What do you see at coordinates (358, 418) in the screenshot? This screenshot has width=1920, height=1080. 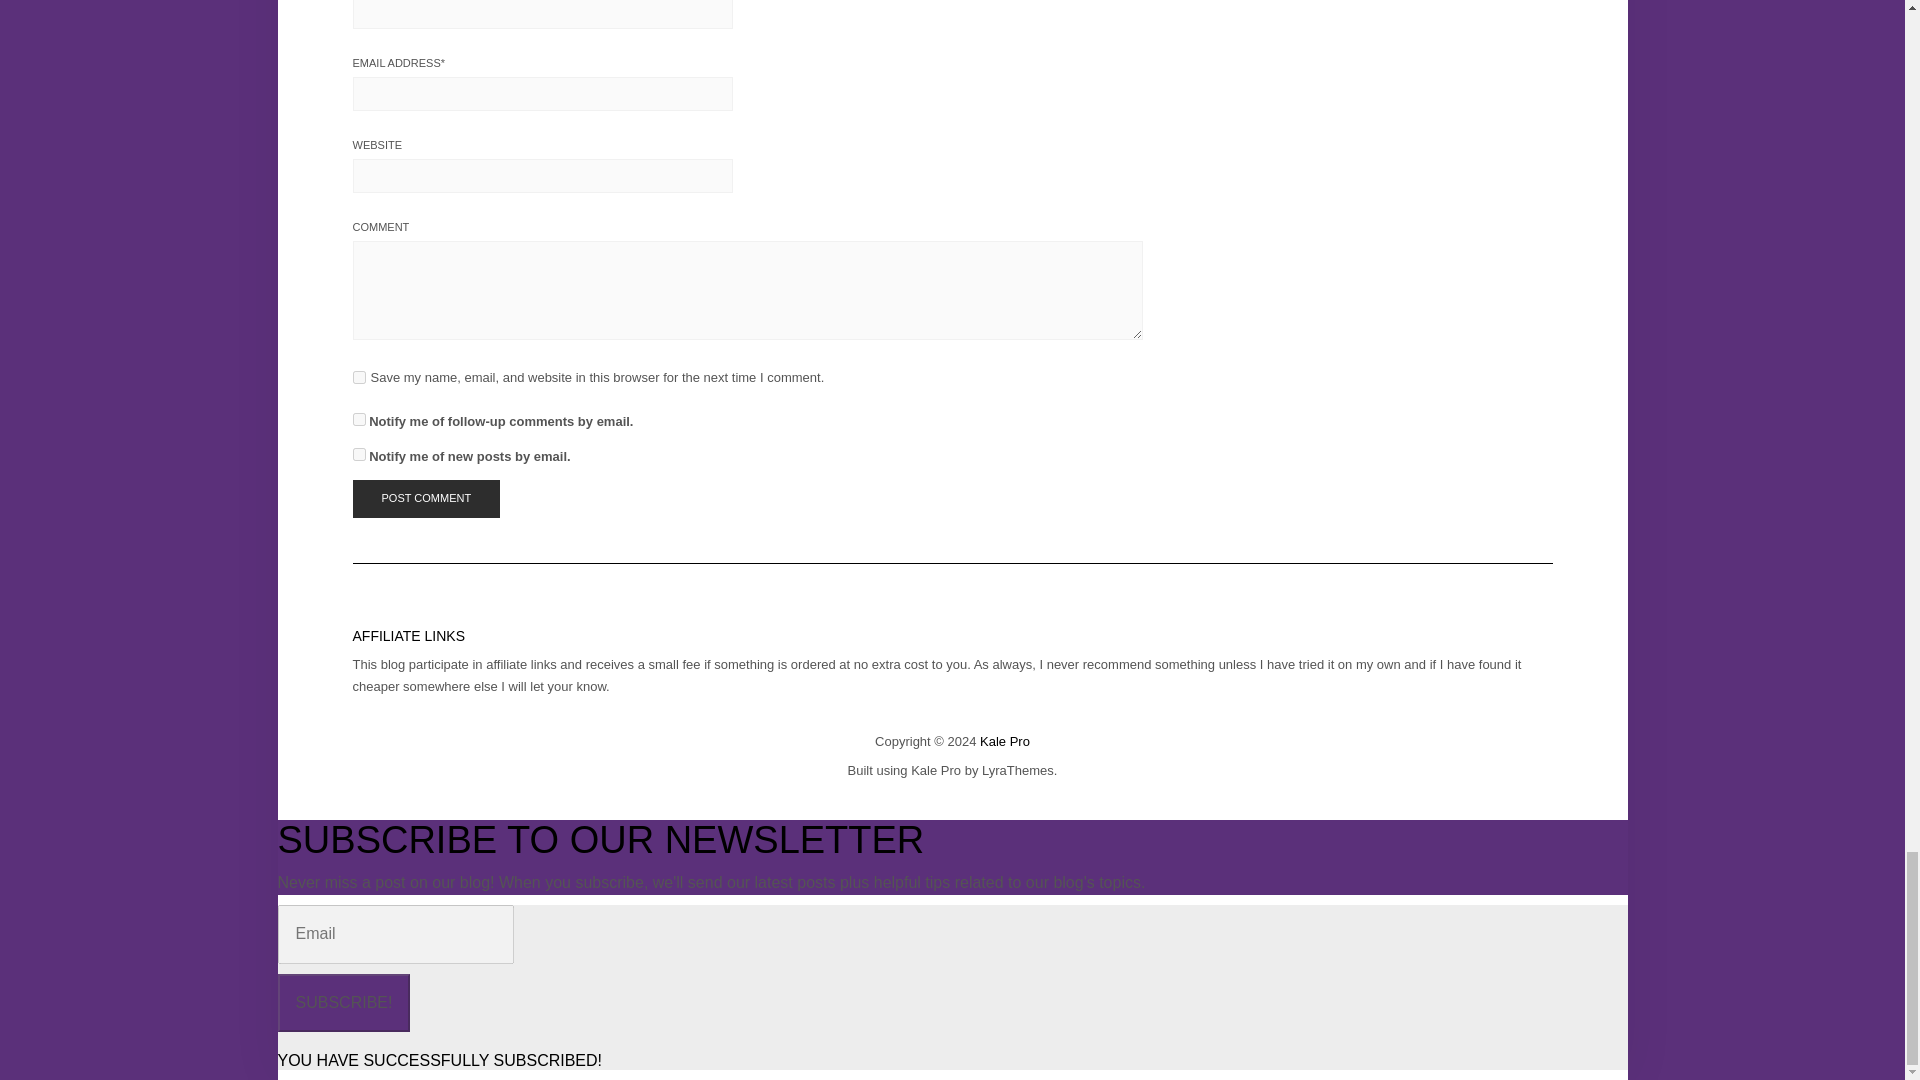 I see `subscribe` at bounding box center [358, 418].